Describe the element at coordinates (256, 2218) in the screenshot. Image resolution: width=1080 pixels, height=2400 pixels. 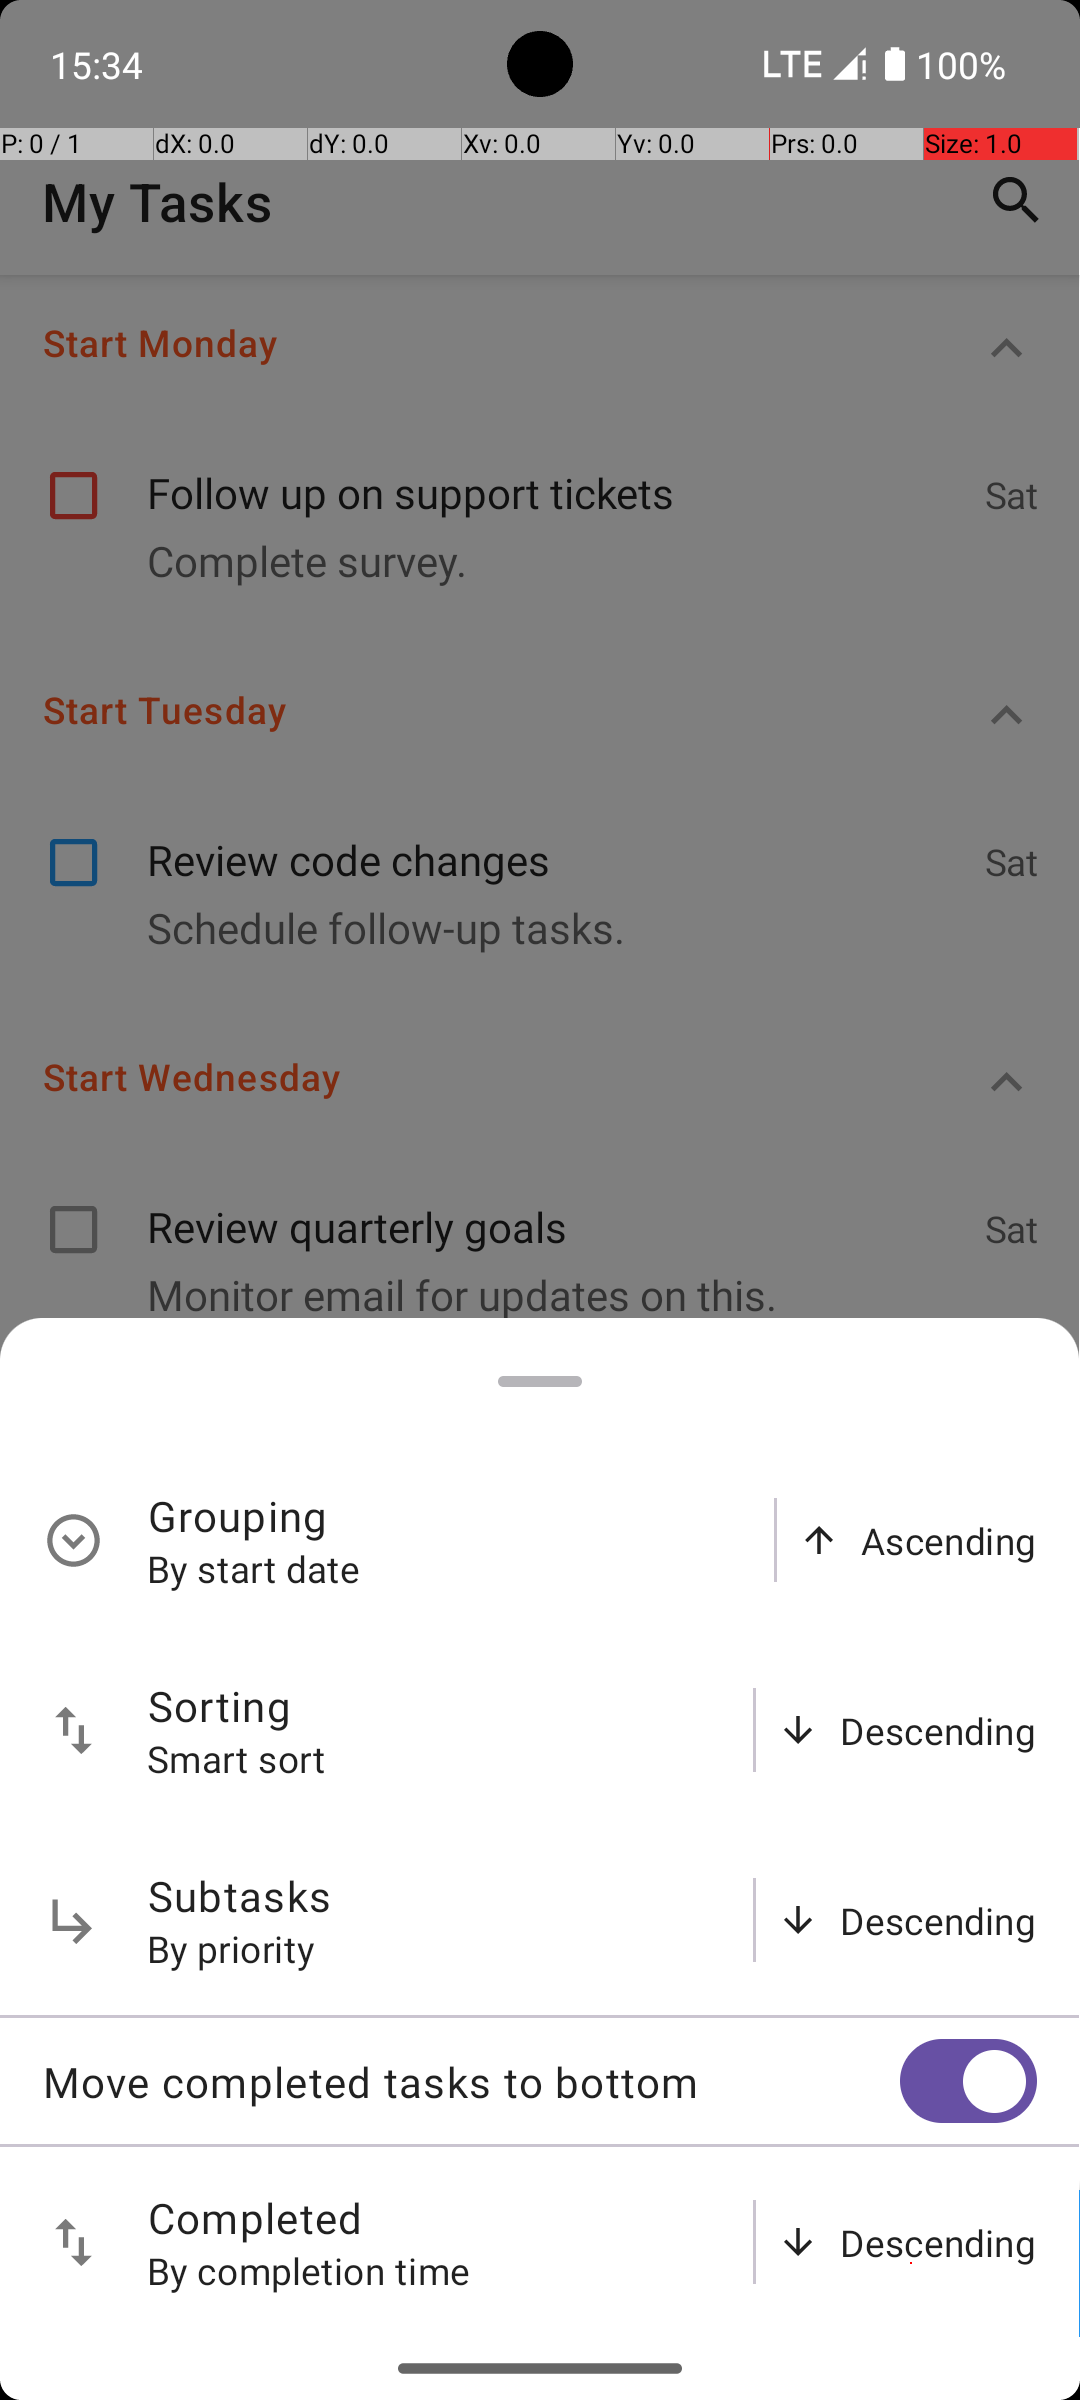
I see `Completed` at that location.